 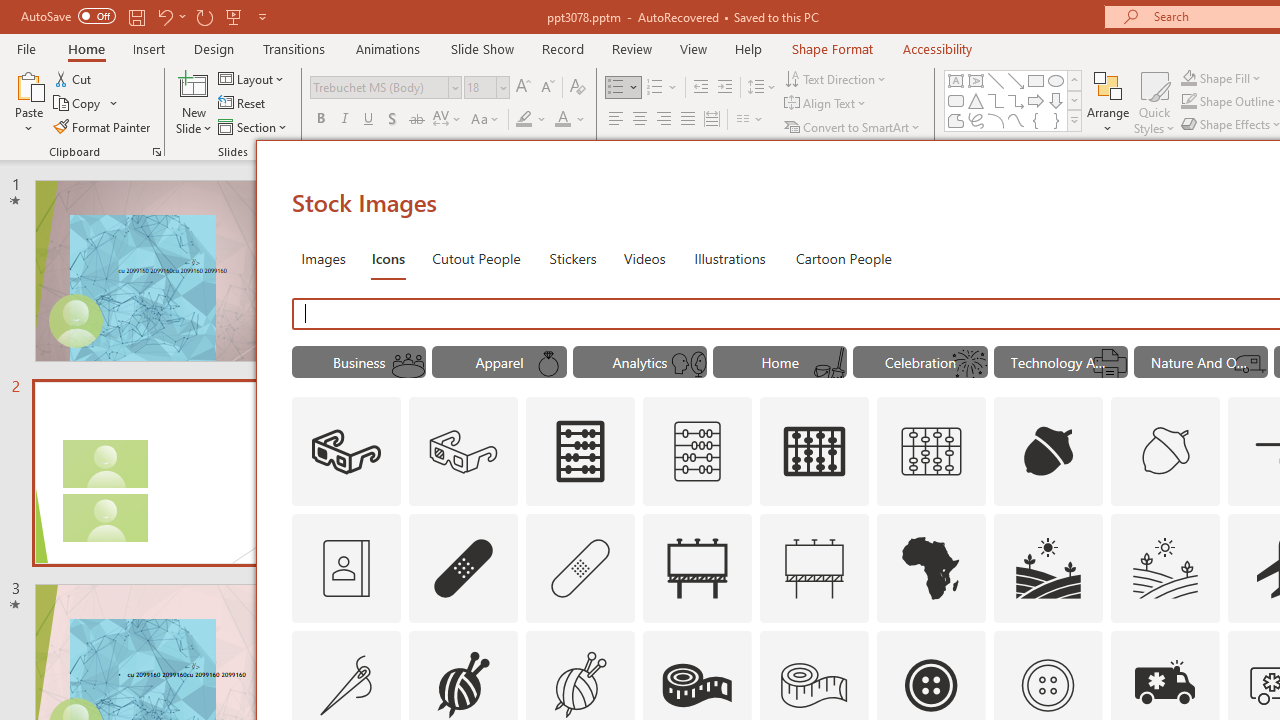 I want to click on Freeform: Shape, so click(x=956, y=120).